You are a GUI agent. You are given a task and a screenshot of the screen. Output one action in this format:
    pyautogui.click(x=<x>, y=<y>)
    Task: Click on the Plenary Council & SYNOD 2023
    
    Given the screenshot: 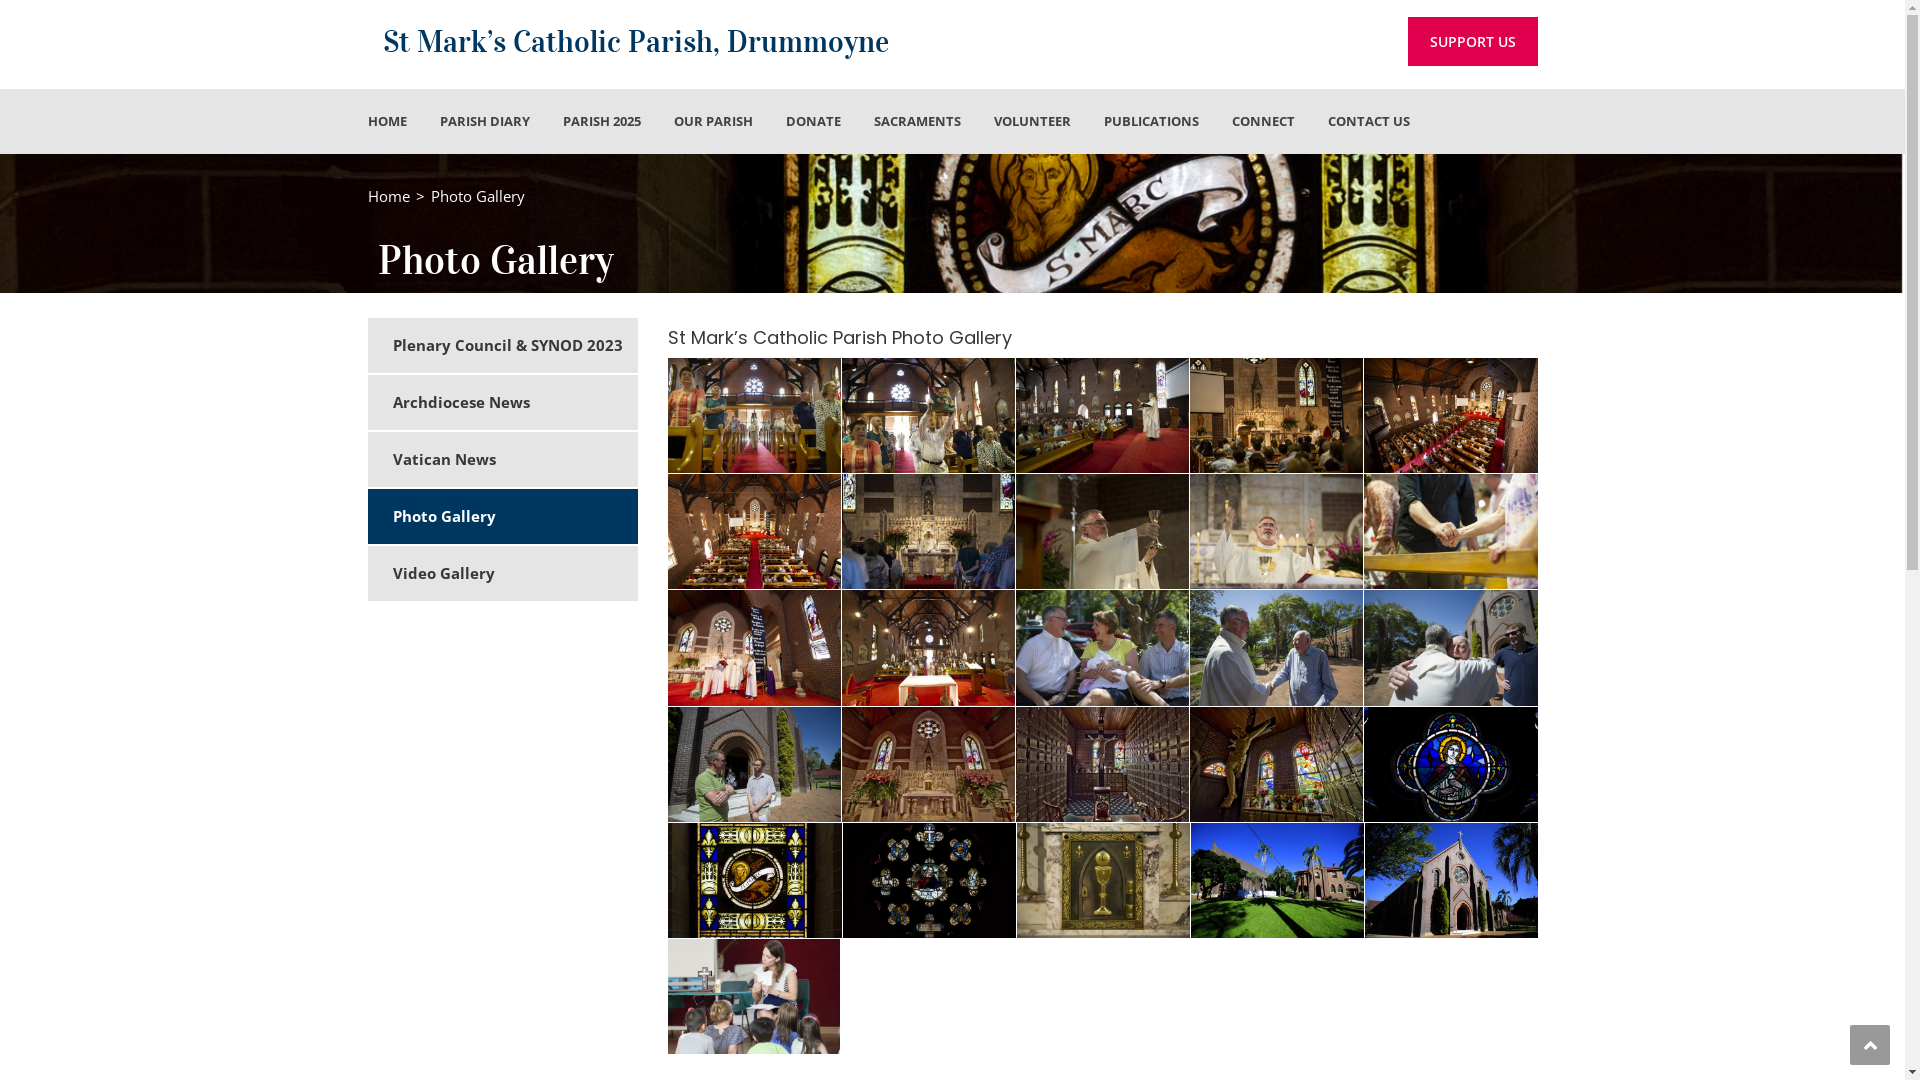 What is the action you would take?
    pyautogui.click(x=514, y=346)
    